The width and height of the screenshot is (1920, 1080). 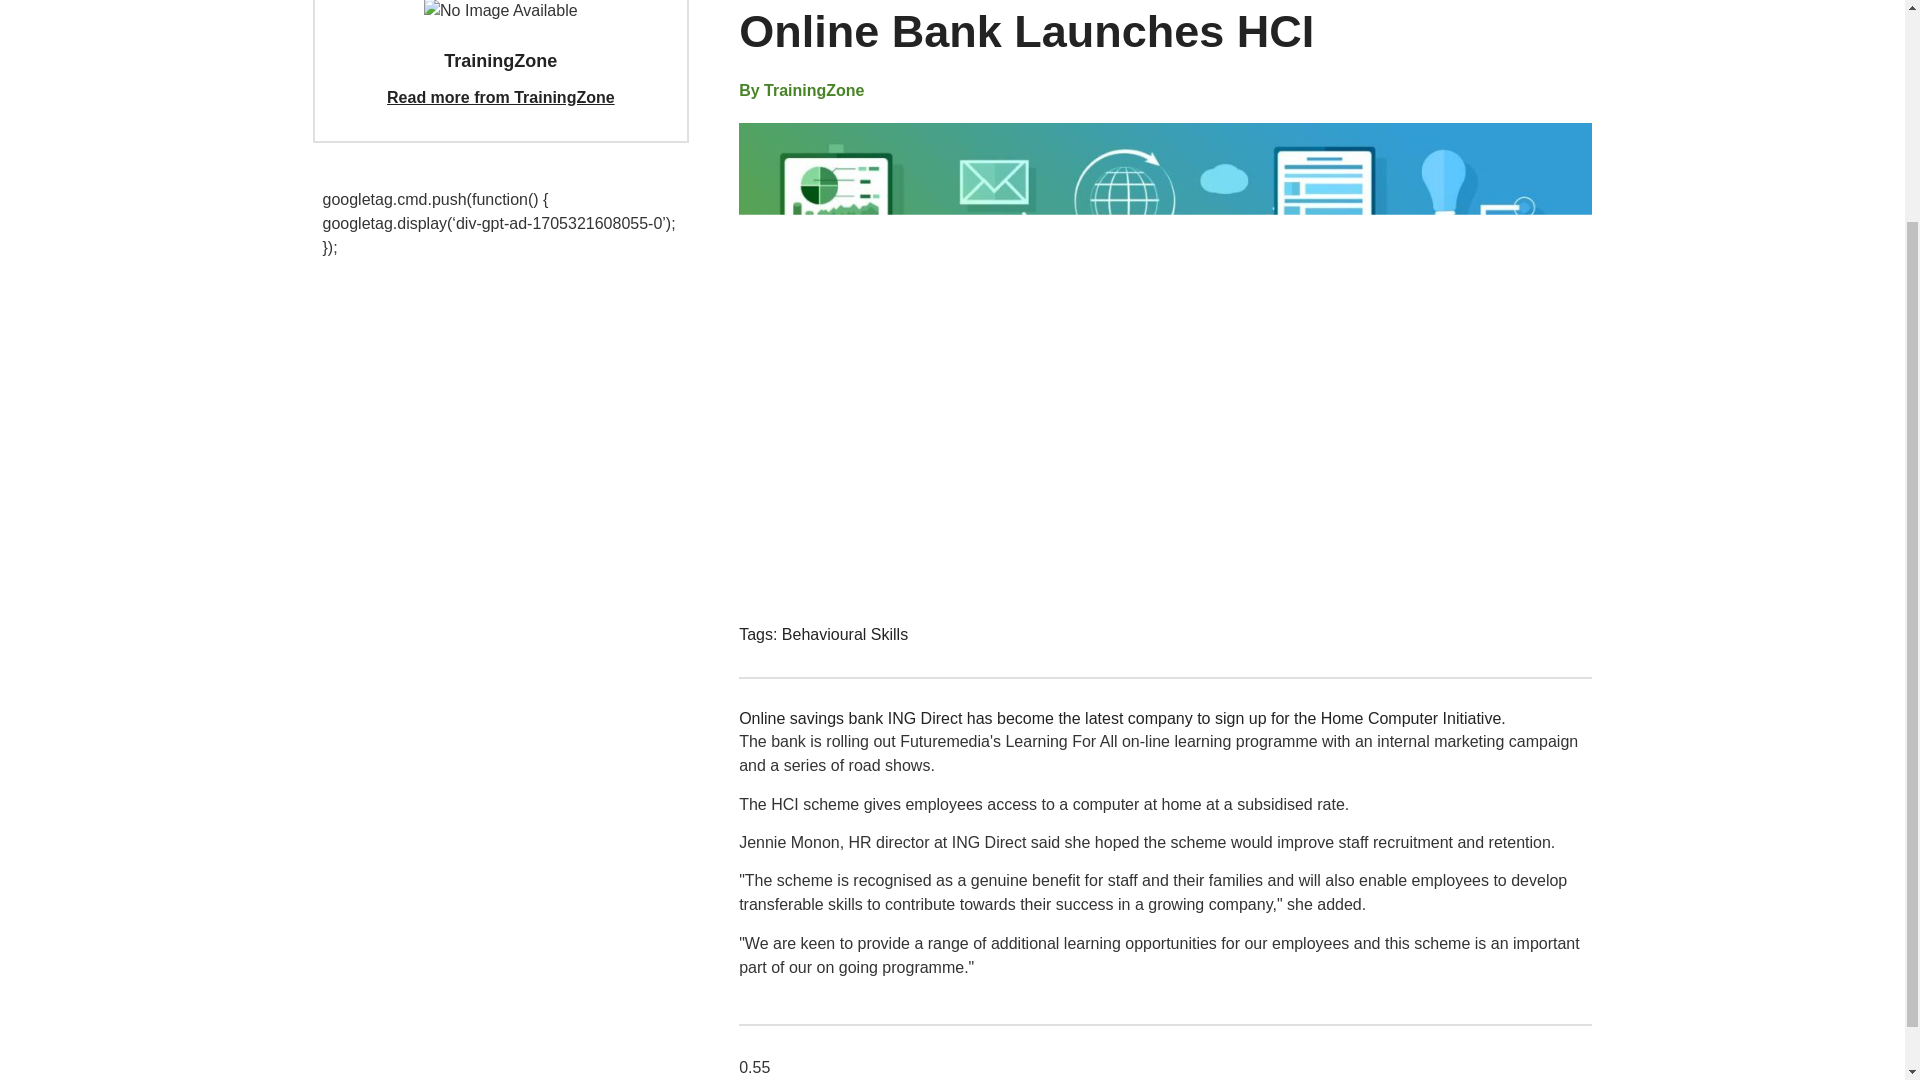 What do you see at coordinates (500, 96) in the screenshot?
I see `Read more from TrainingZone` at bounding box center [500, 96].